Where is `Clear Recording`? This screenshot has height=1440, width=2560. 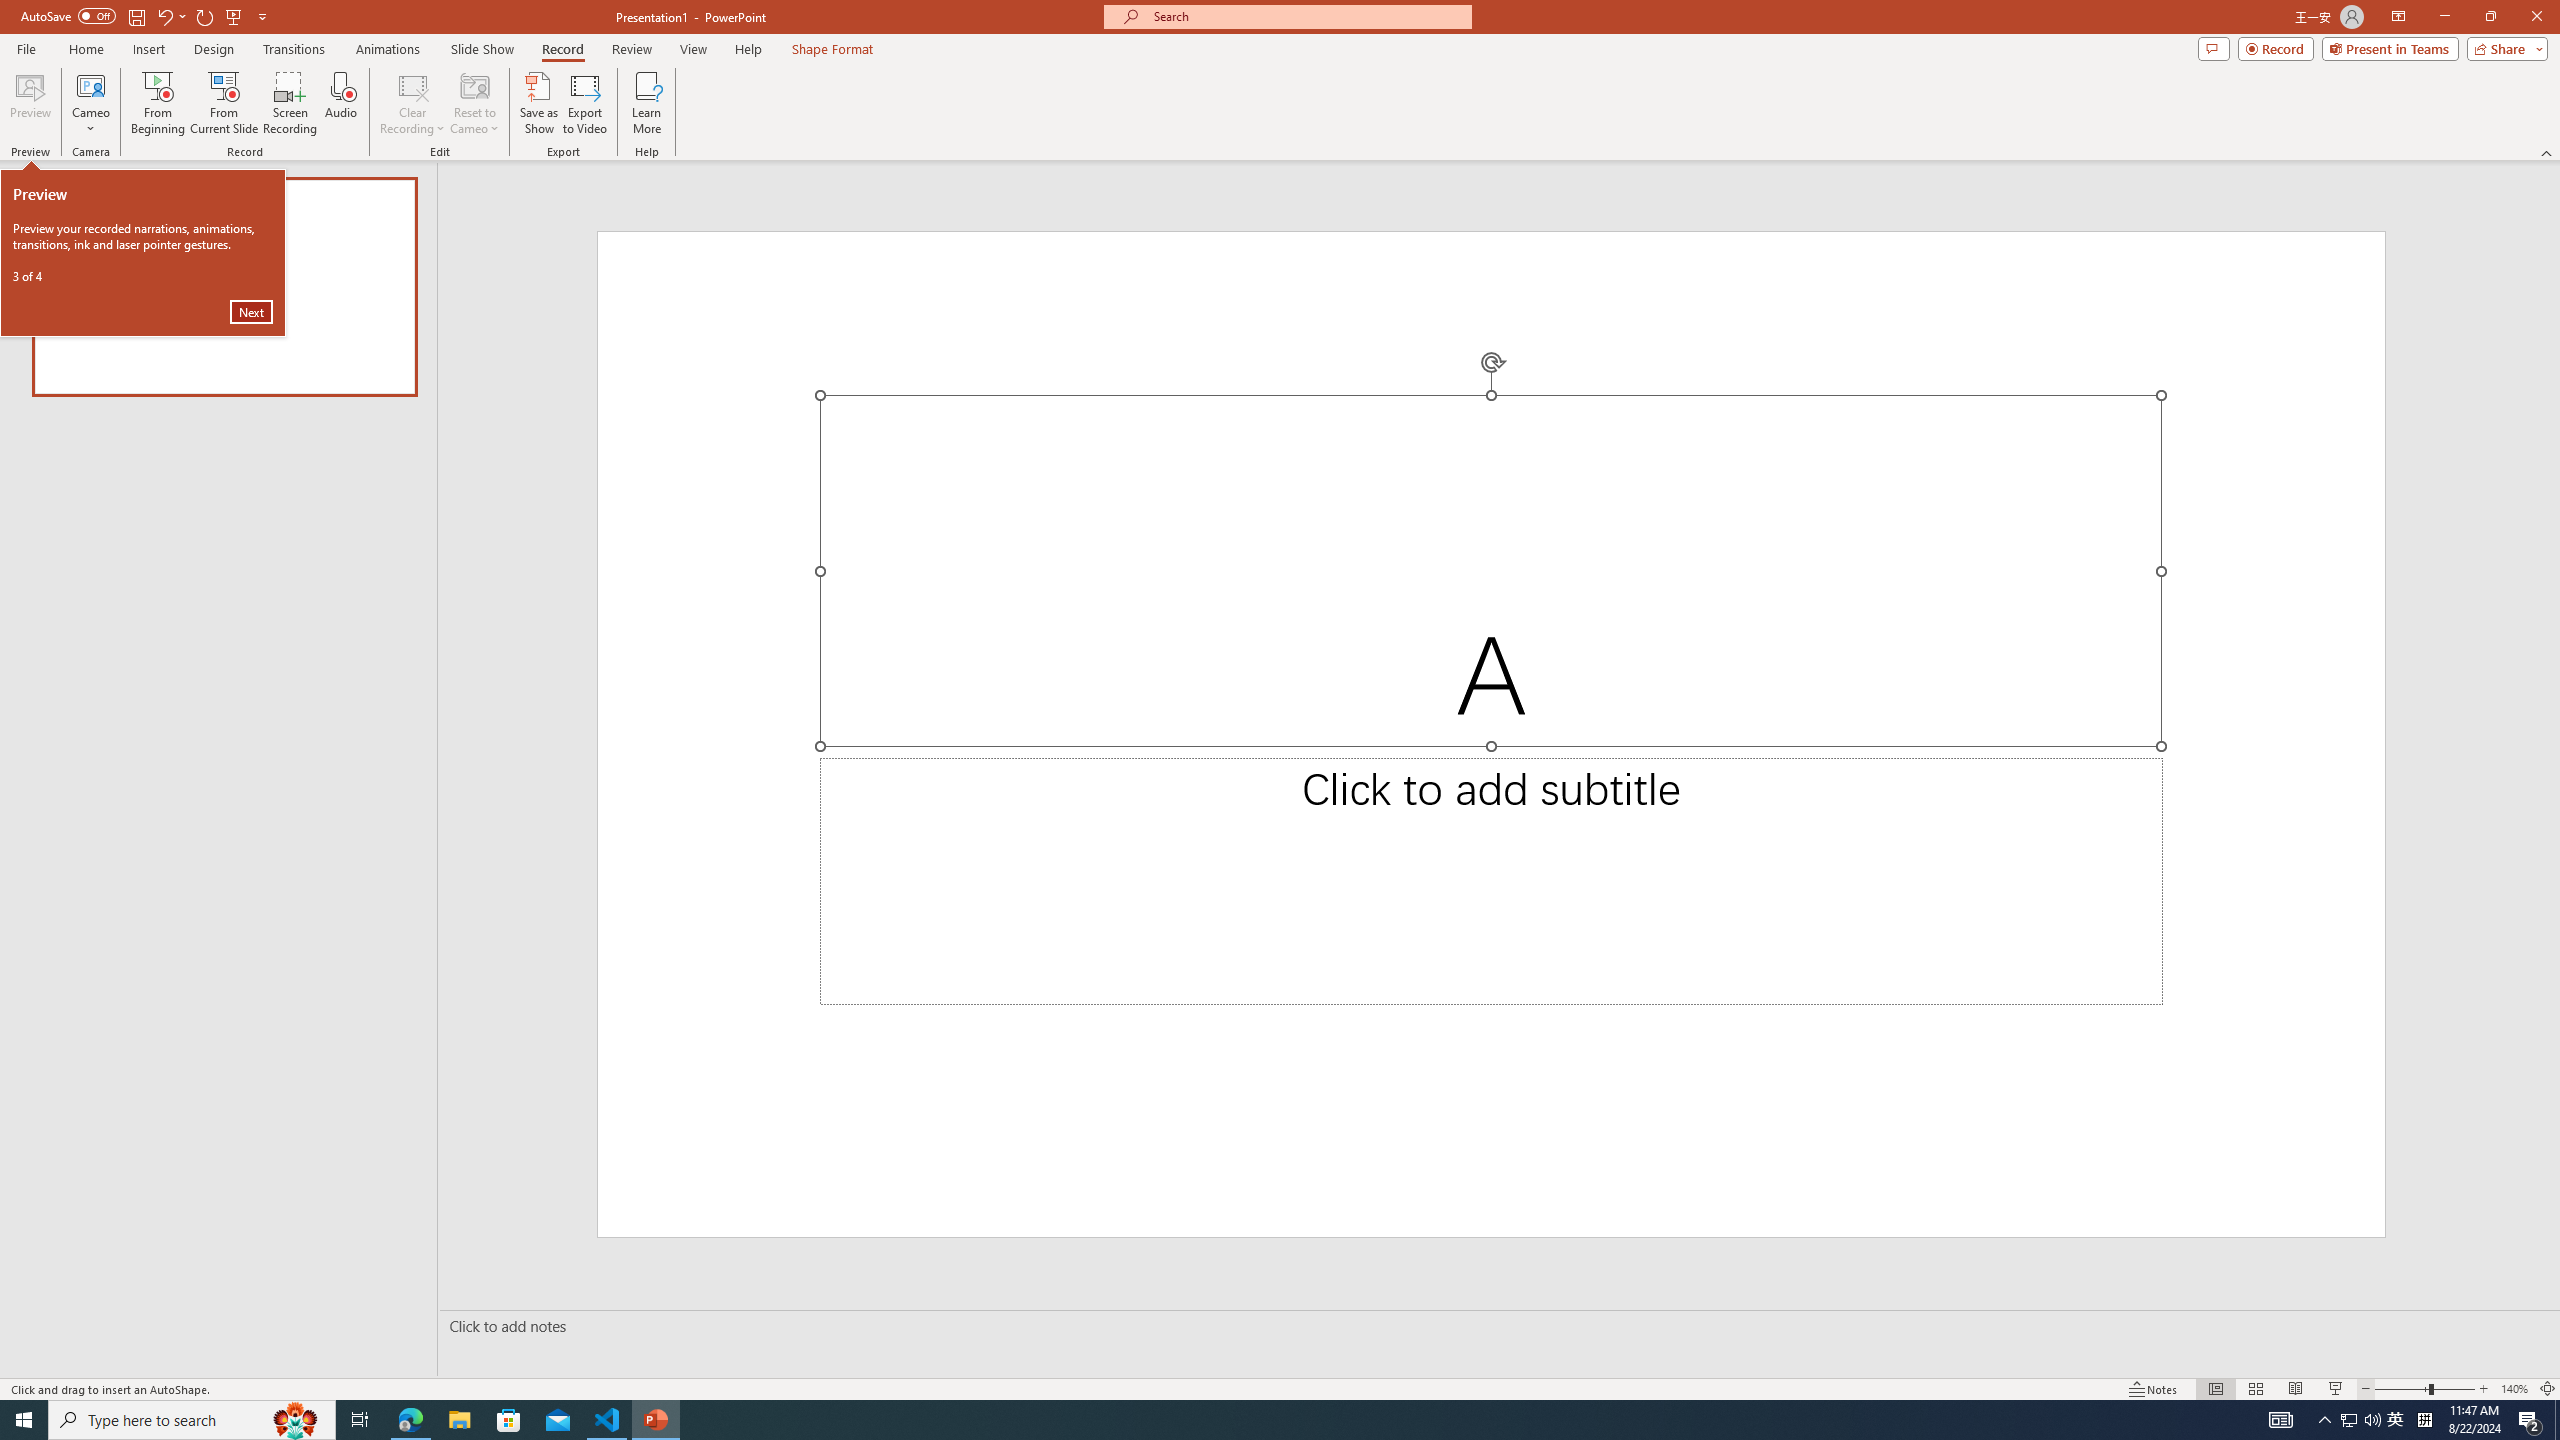
Clear Recording is located at coordinates (413, 103).